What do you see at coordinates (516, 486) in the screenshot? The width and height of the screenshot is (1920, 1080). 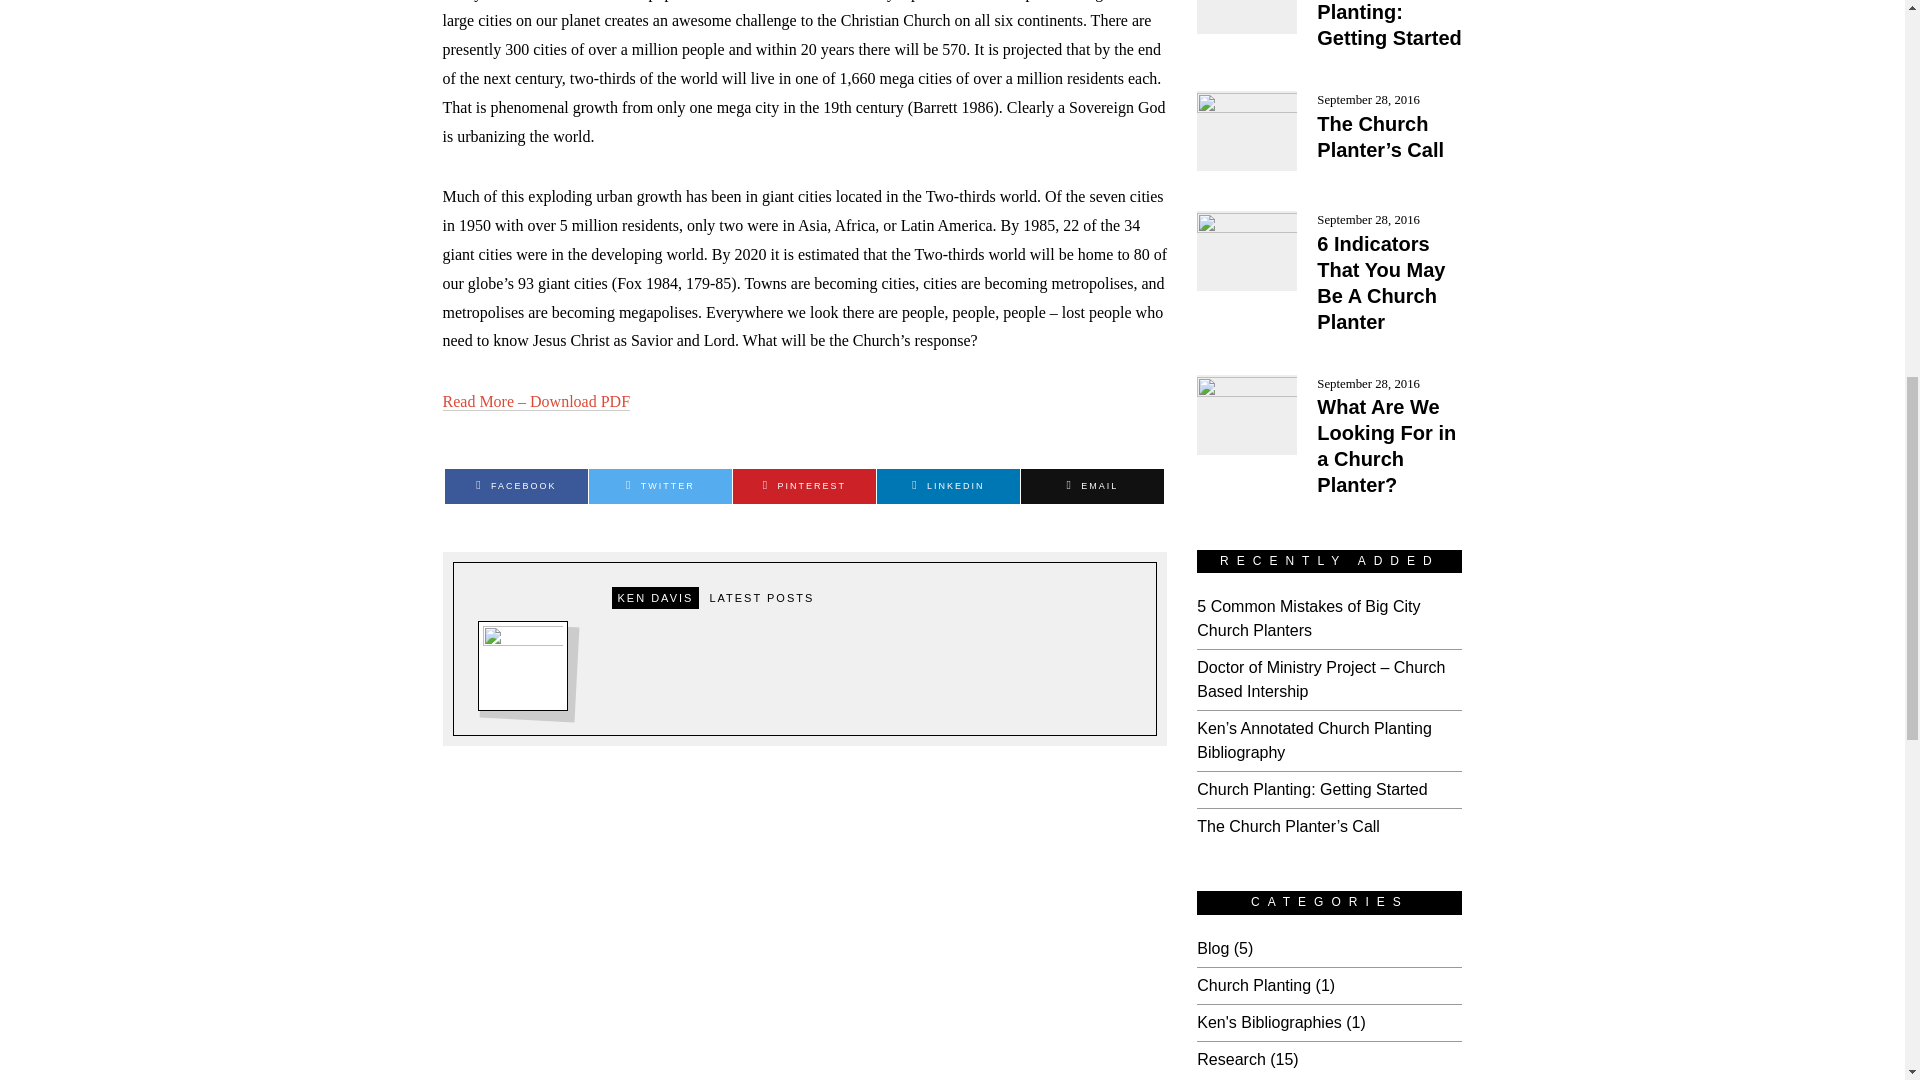 I see `FACEBOOK` at bounding box center [516, 486].